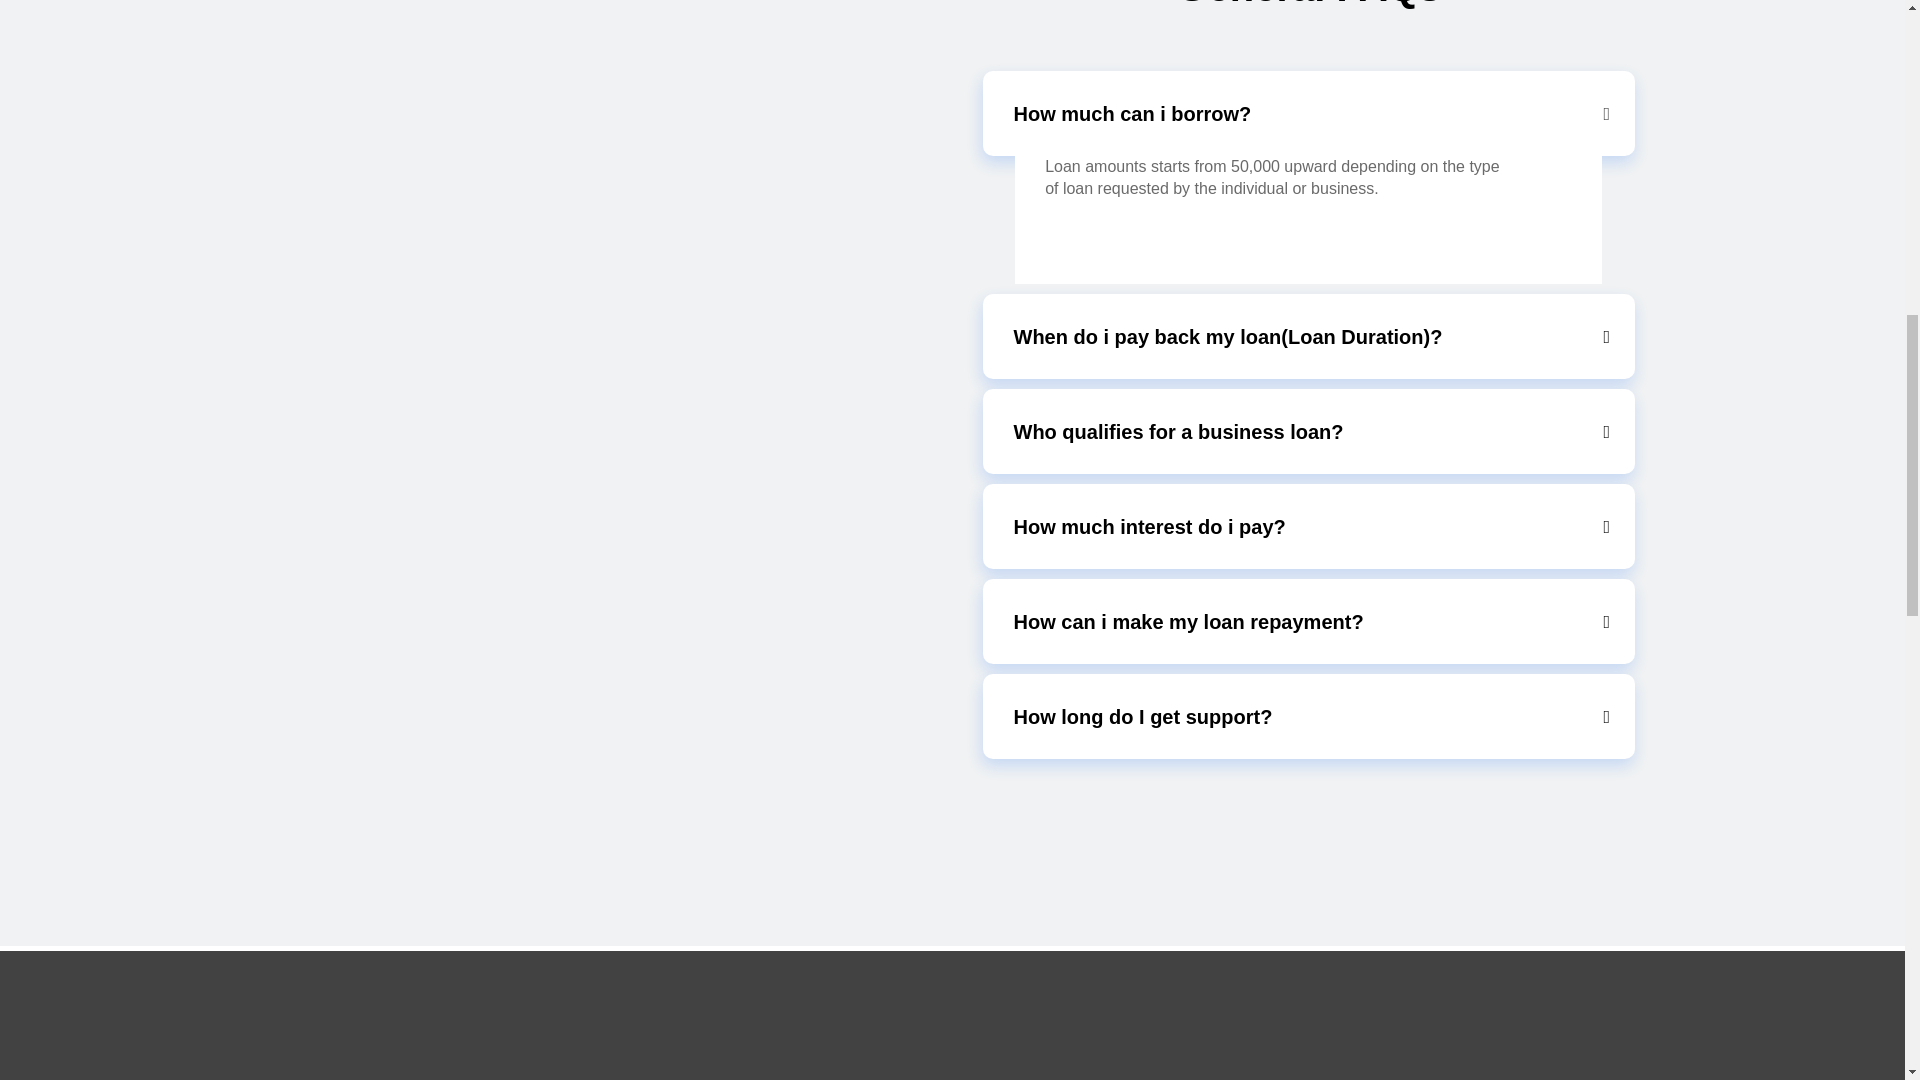 The width and height of the screenshot is (1920, 1080). I want to click on How can i make my loan repayment?, so click(1308, 621).